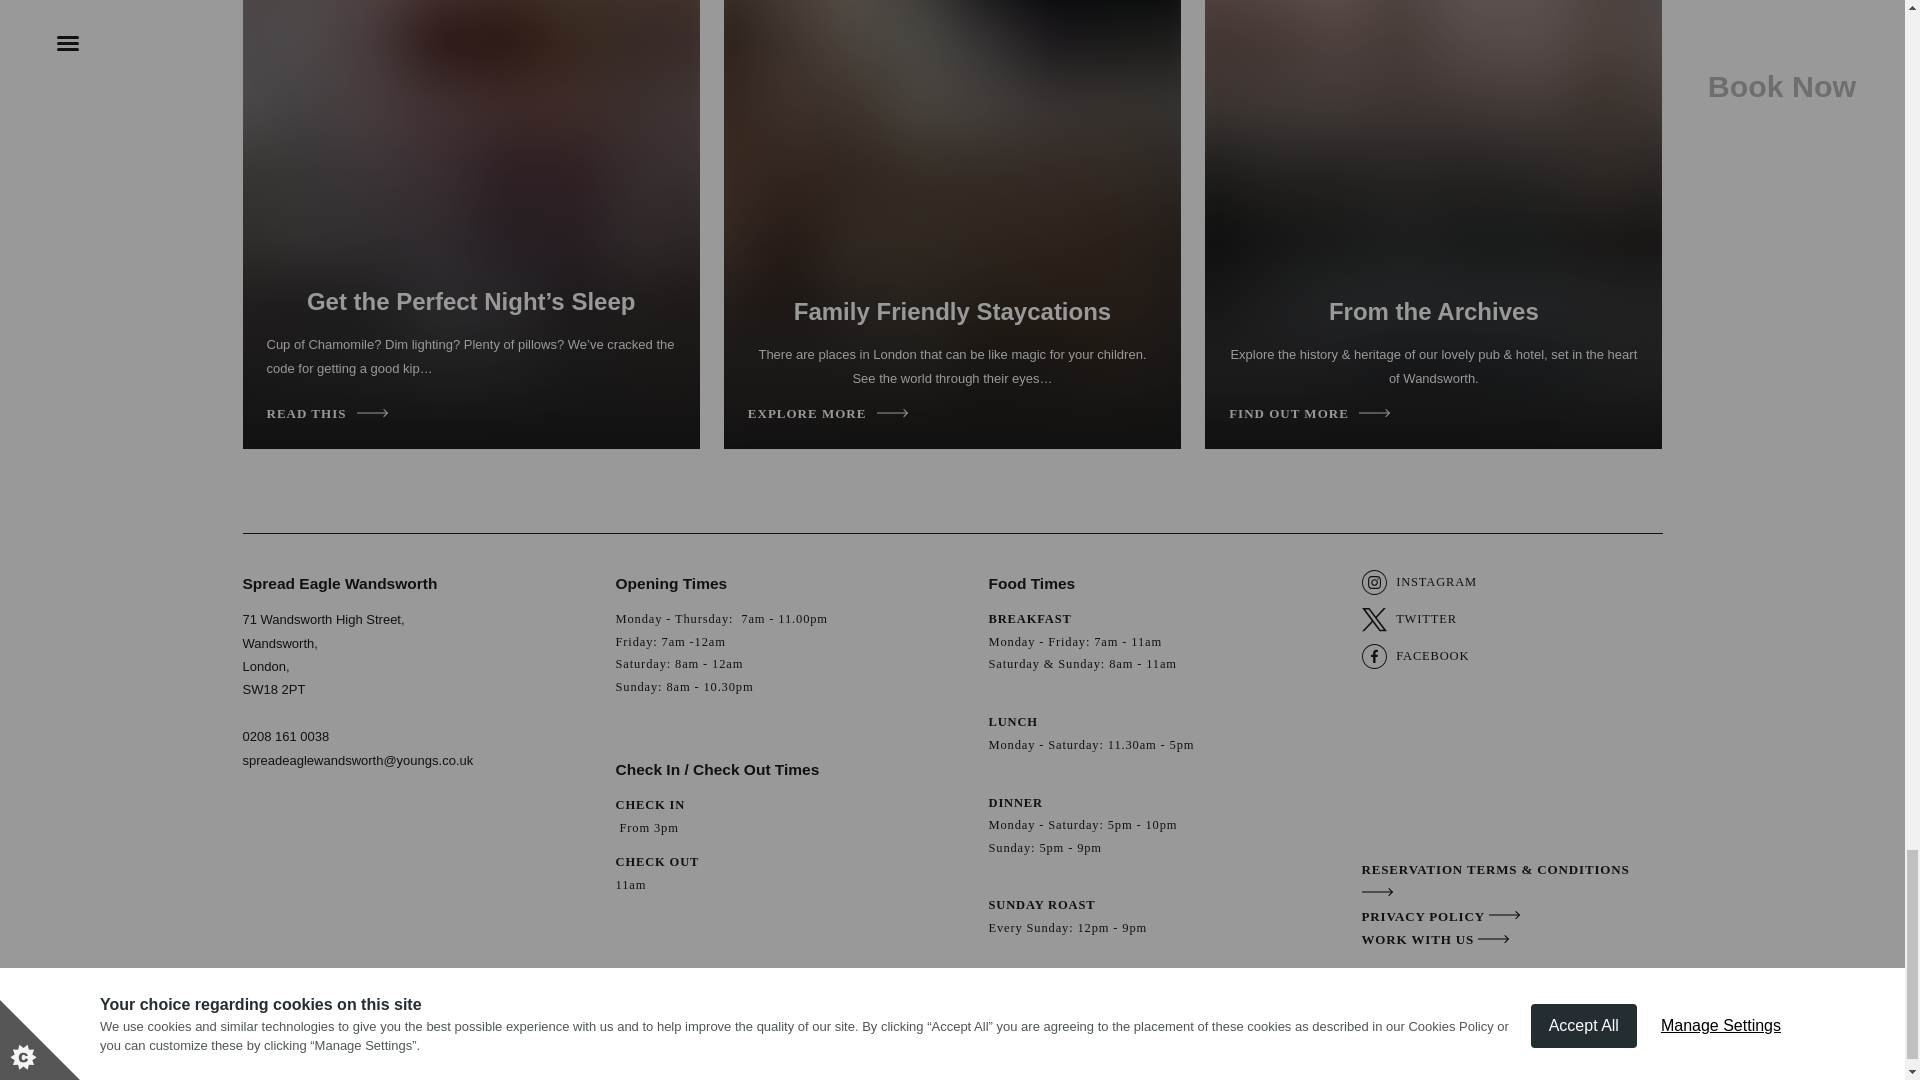 This screenshot has width=1920, height=1080. I want to click on INSTAGRAM, so click(1420, 582).